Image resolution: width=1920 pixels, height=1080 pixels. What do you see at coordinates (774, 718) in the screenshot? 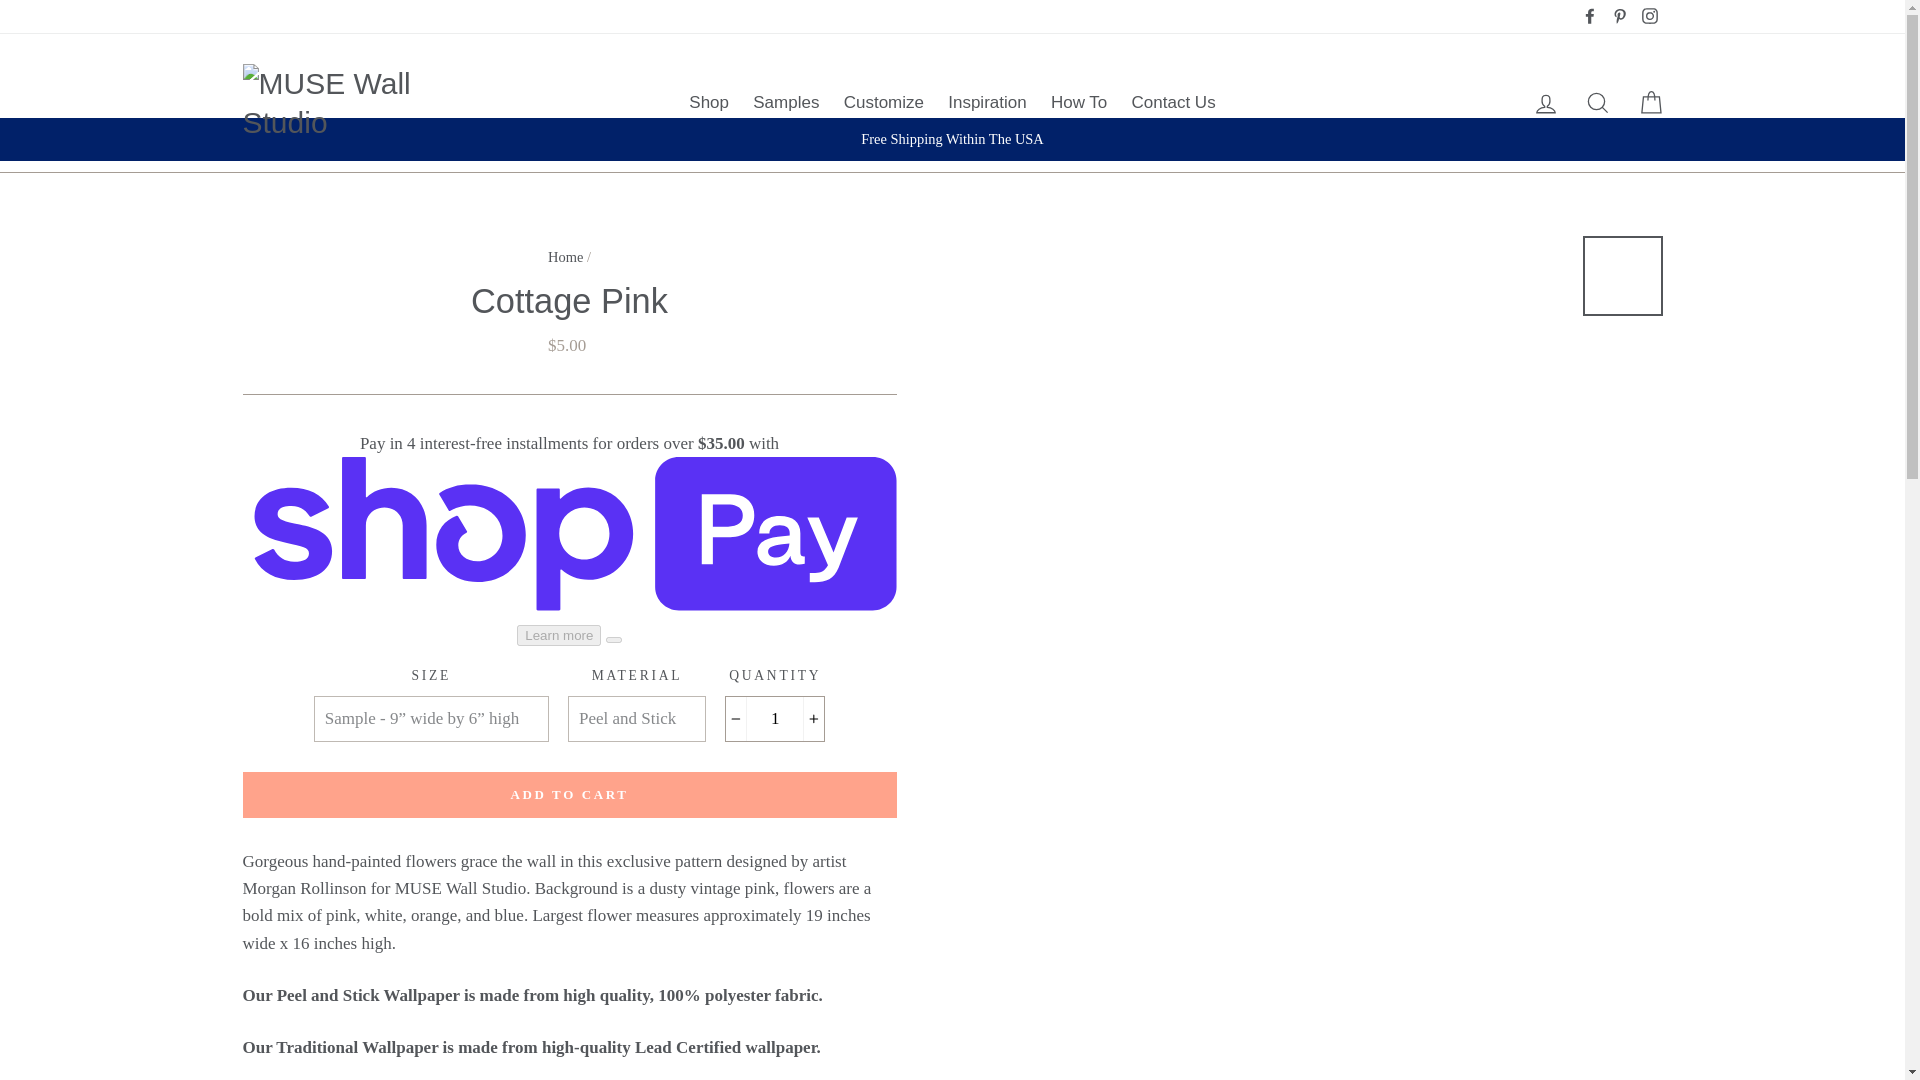
I see `1` at bounding box center [774, 718].